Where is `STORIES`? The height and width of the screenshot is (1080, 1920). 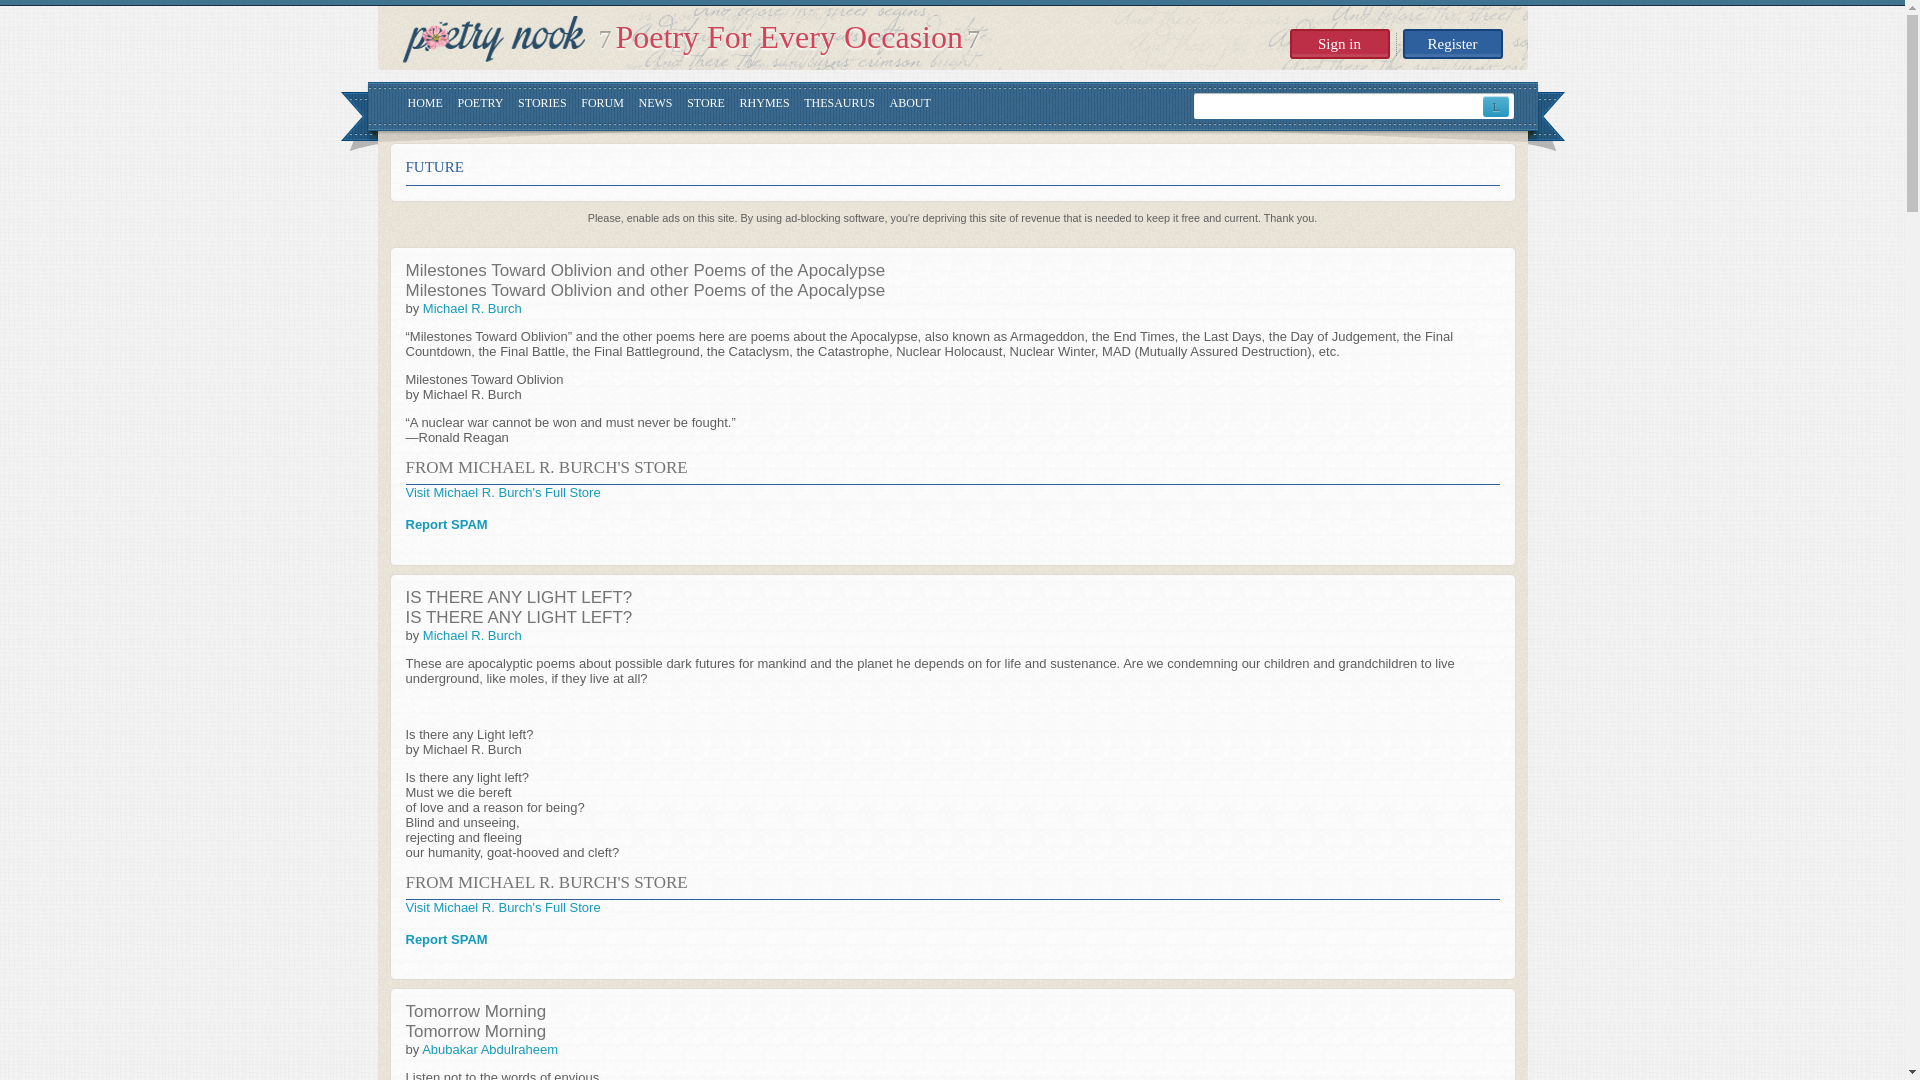
STORIES is located at coordinates (542, 106).